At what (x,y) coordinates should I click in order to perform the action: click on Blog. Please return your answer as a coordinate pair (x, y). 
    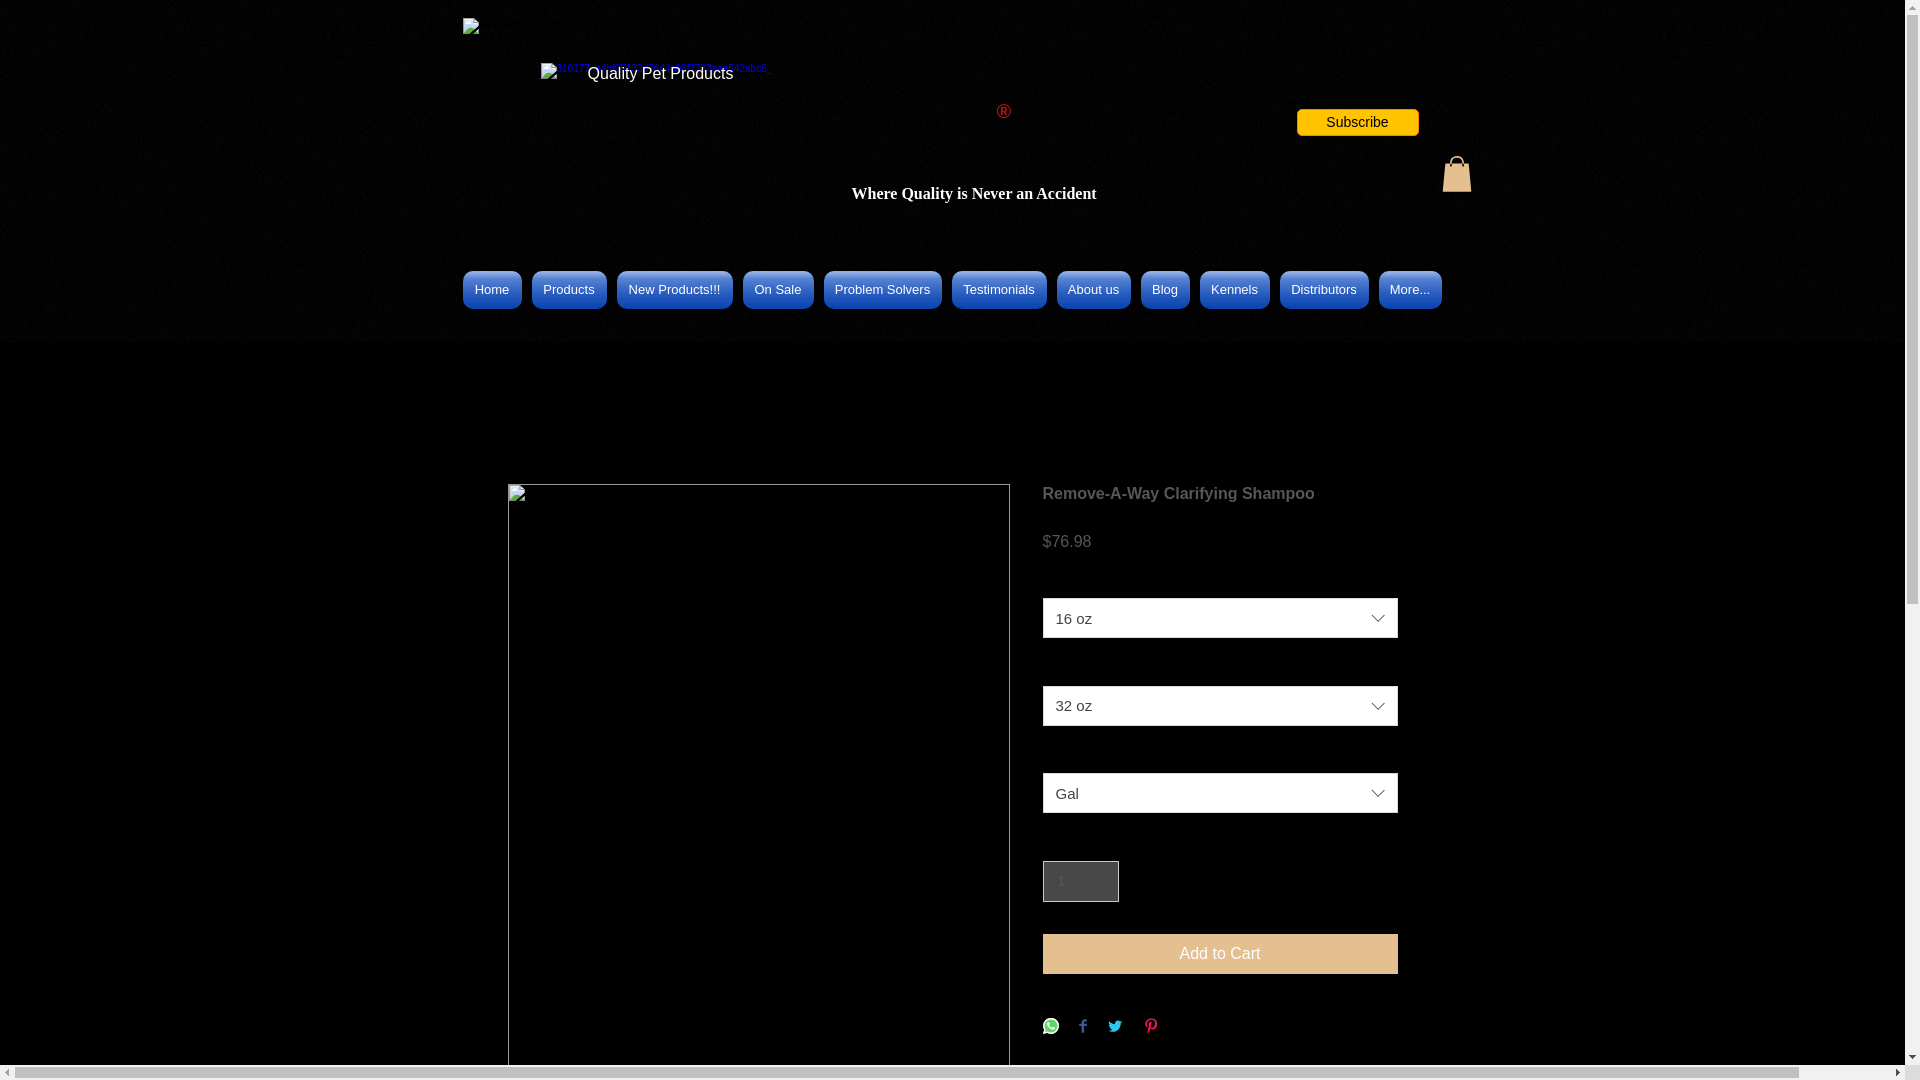
    Looking at the image, I should click on (1165, 290).